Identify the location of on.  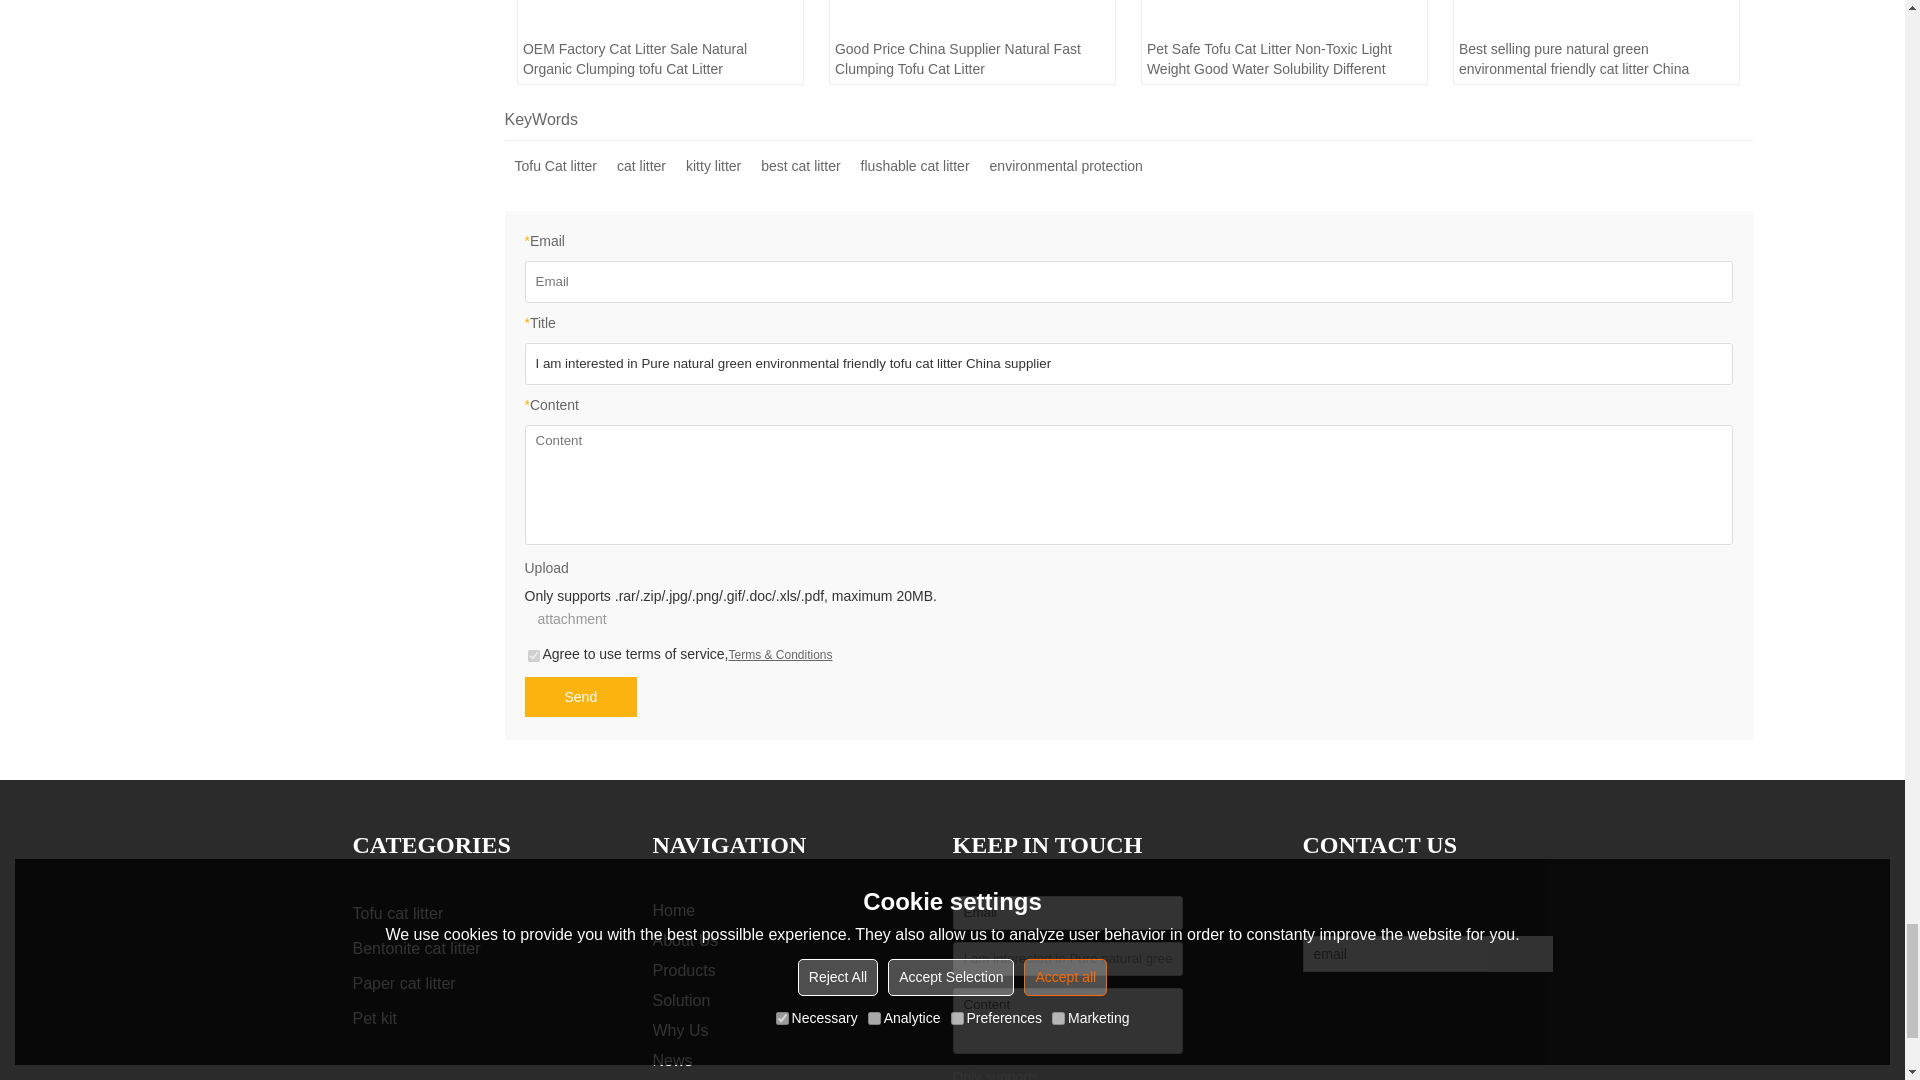
(534, 656).